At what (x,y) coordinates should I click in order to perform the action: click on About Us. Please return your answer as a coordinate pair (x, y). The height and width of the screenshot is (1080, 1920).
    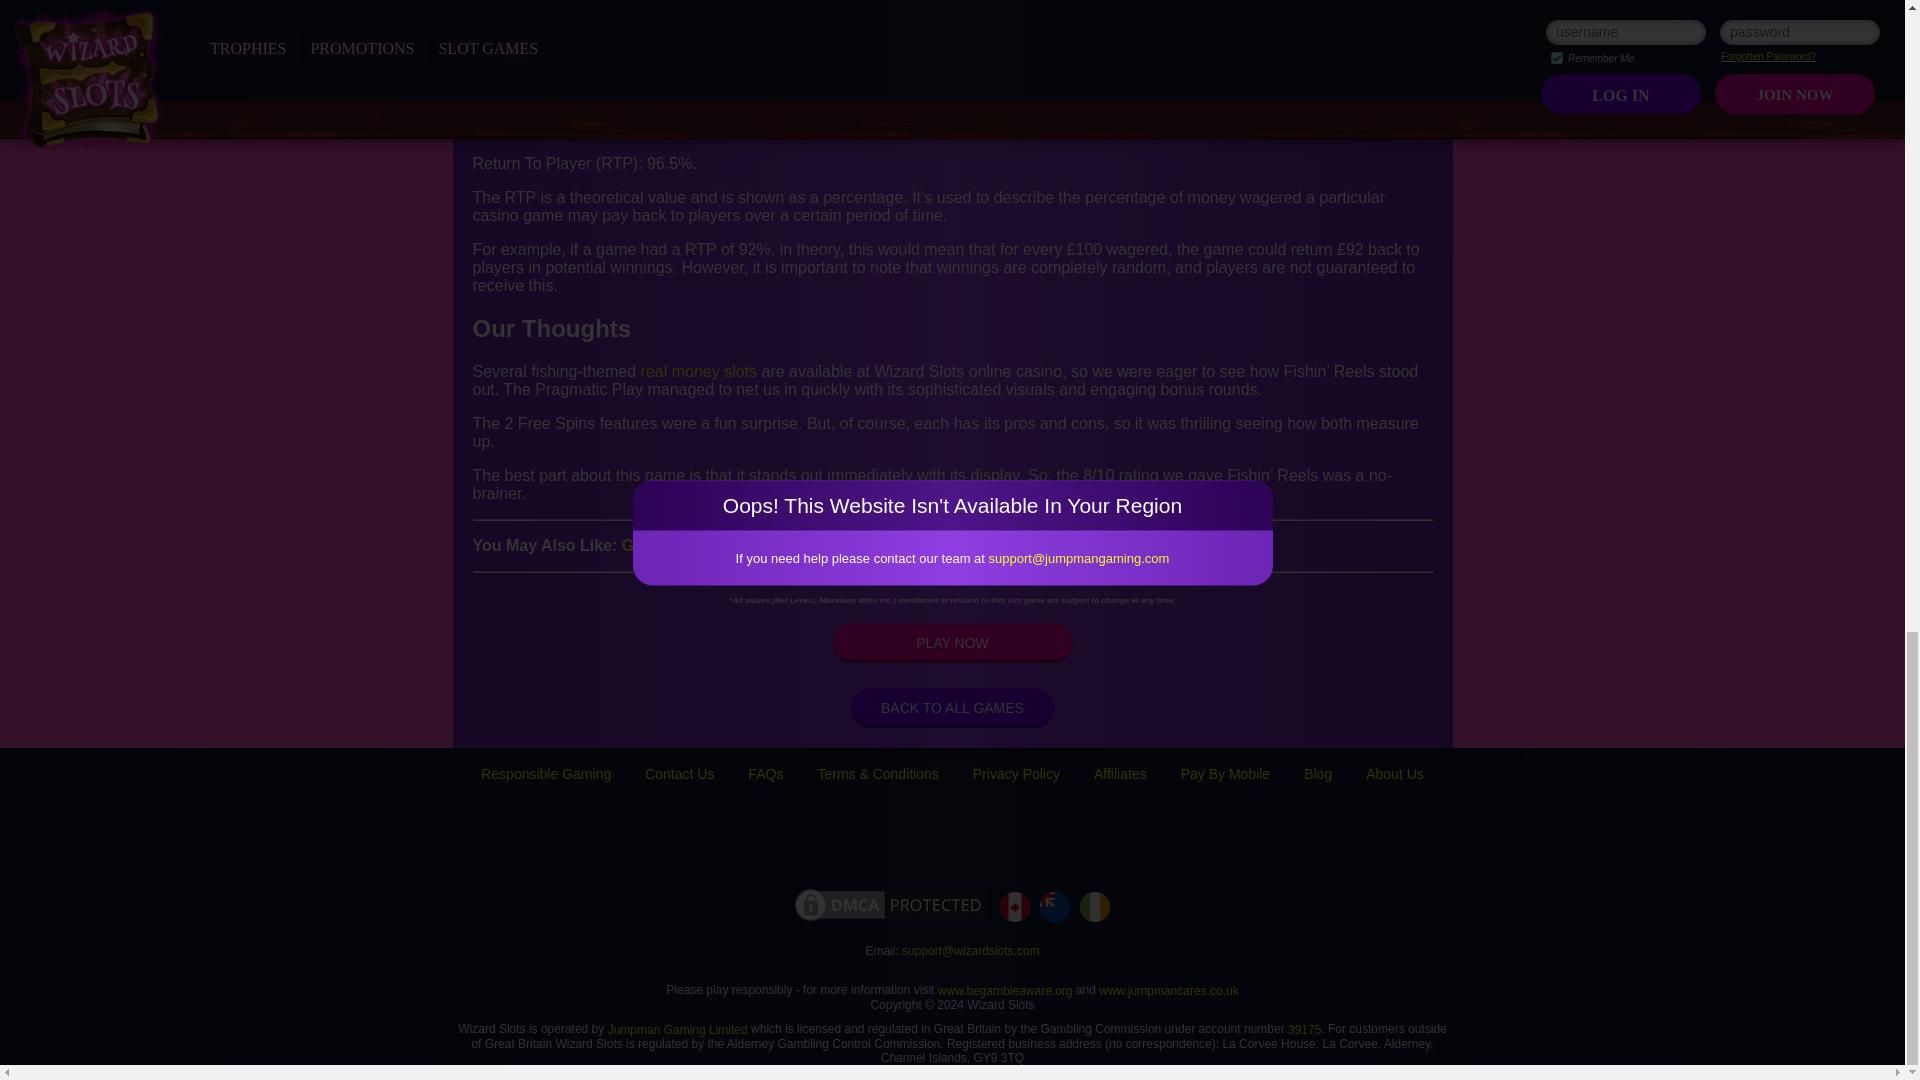
    Looking at the image, I should click on (1394, 773).